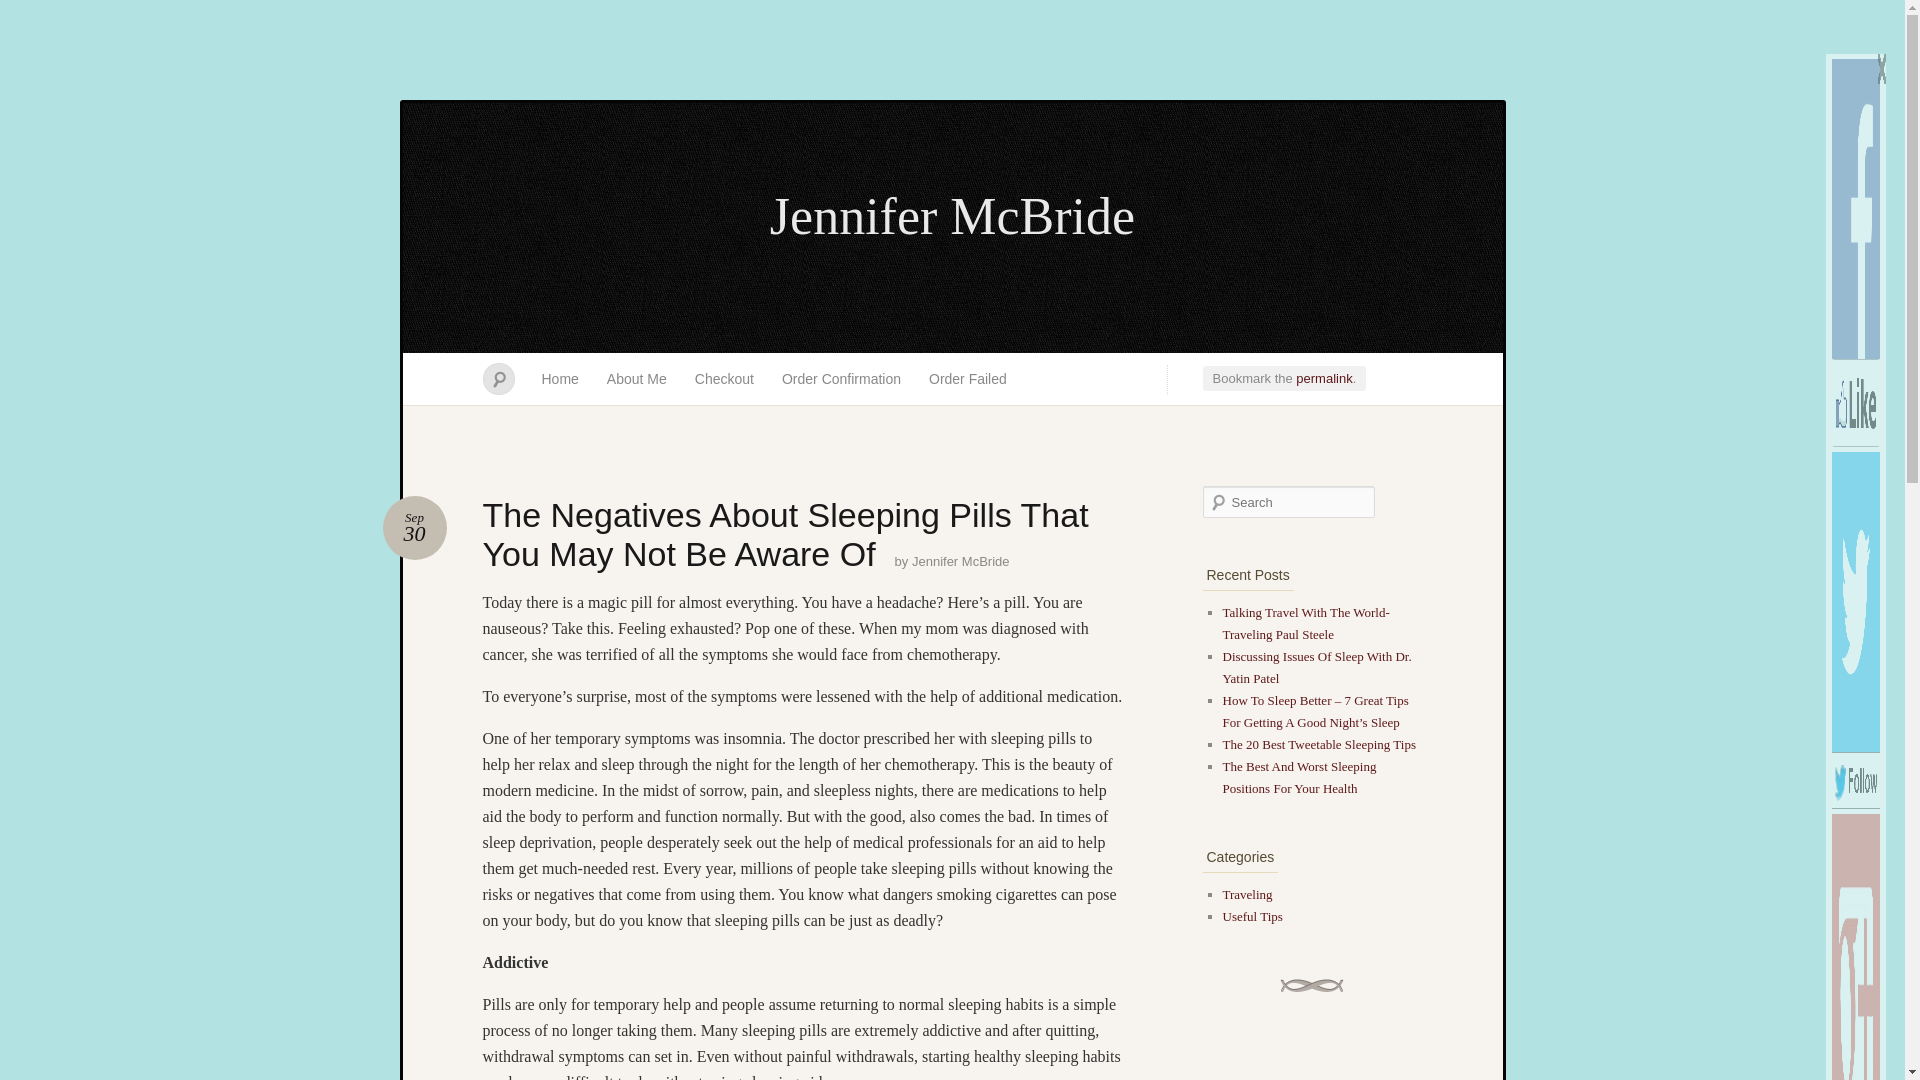 The image size is (1920, 1080). I want to click on Search, so click(952, 218).